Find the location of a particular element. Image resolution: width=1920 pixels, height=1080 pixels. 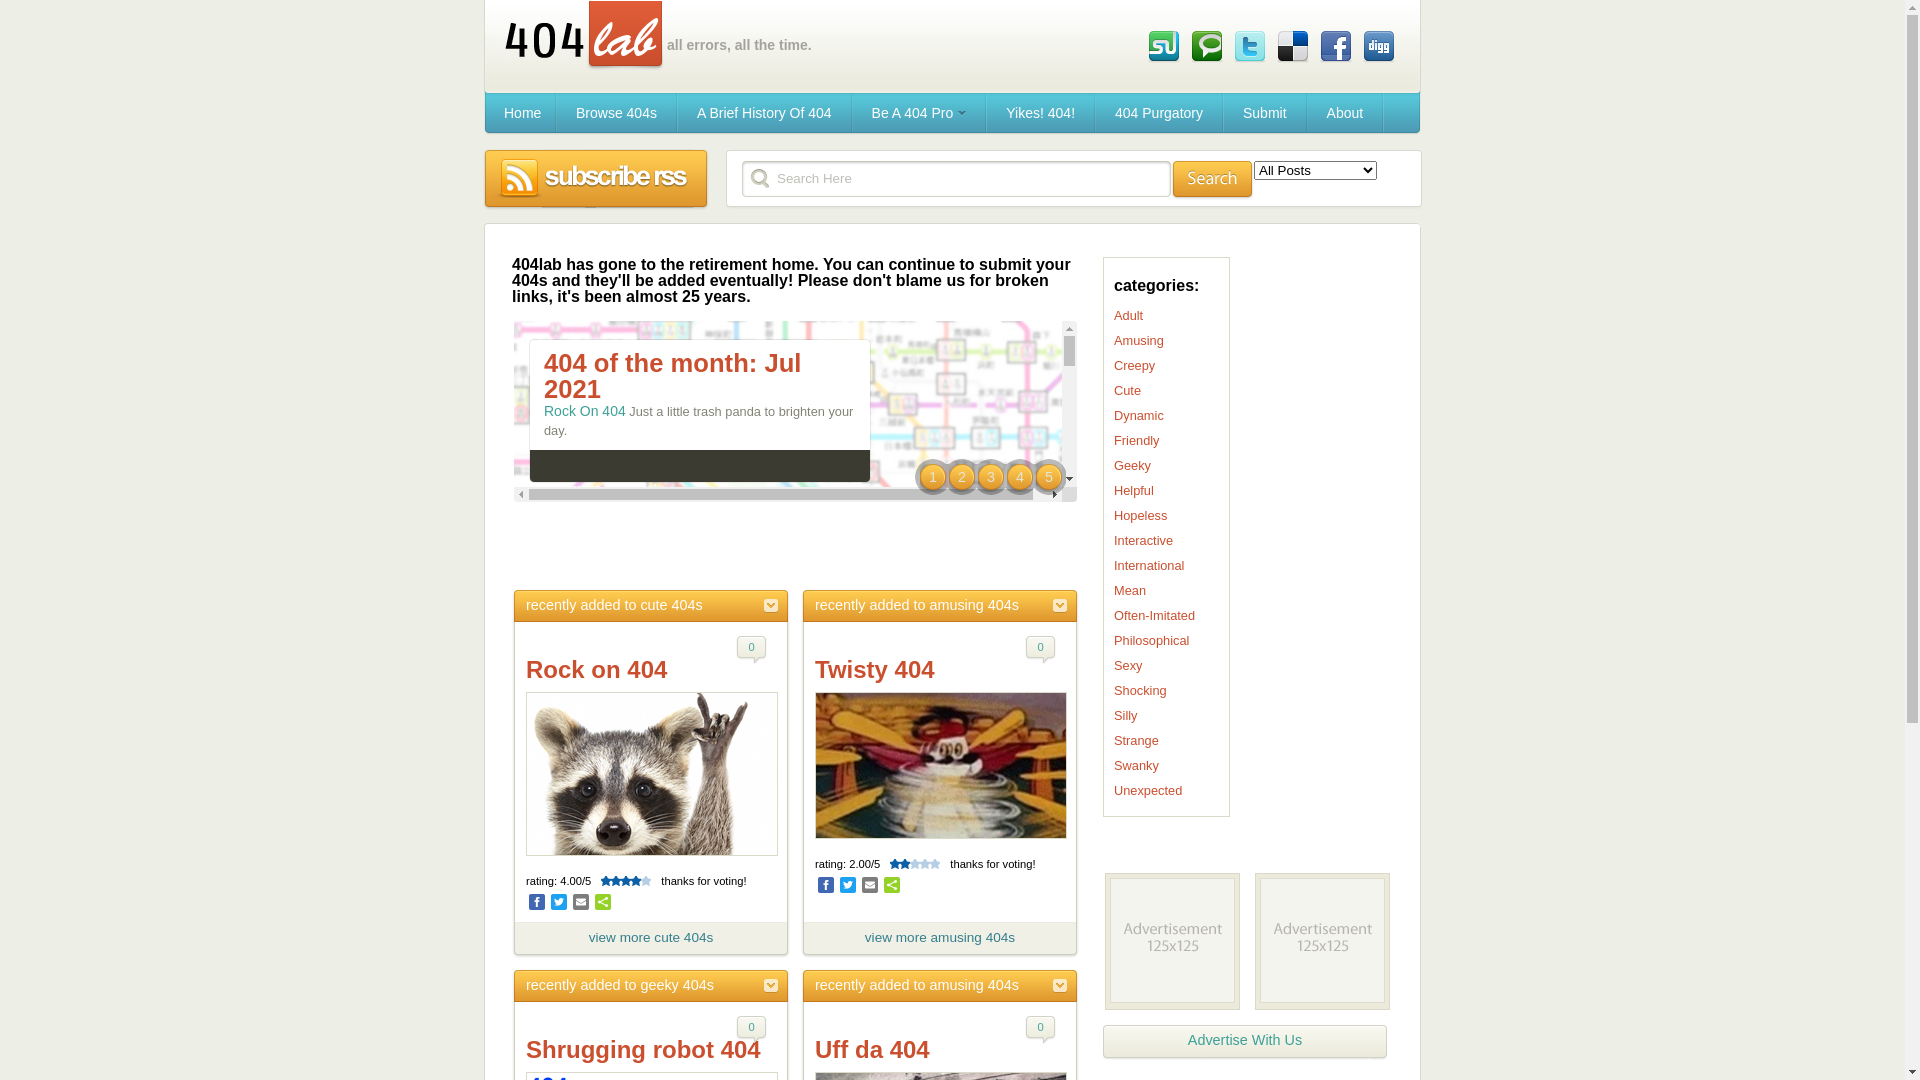

Browse 404s is located at coordinates (616, 113).